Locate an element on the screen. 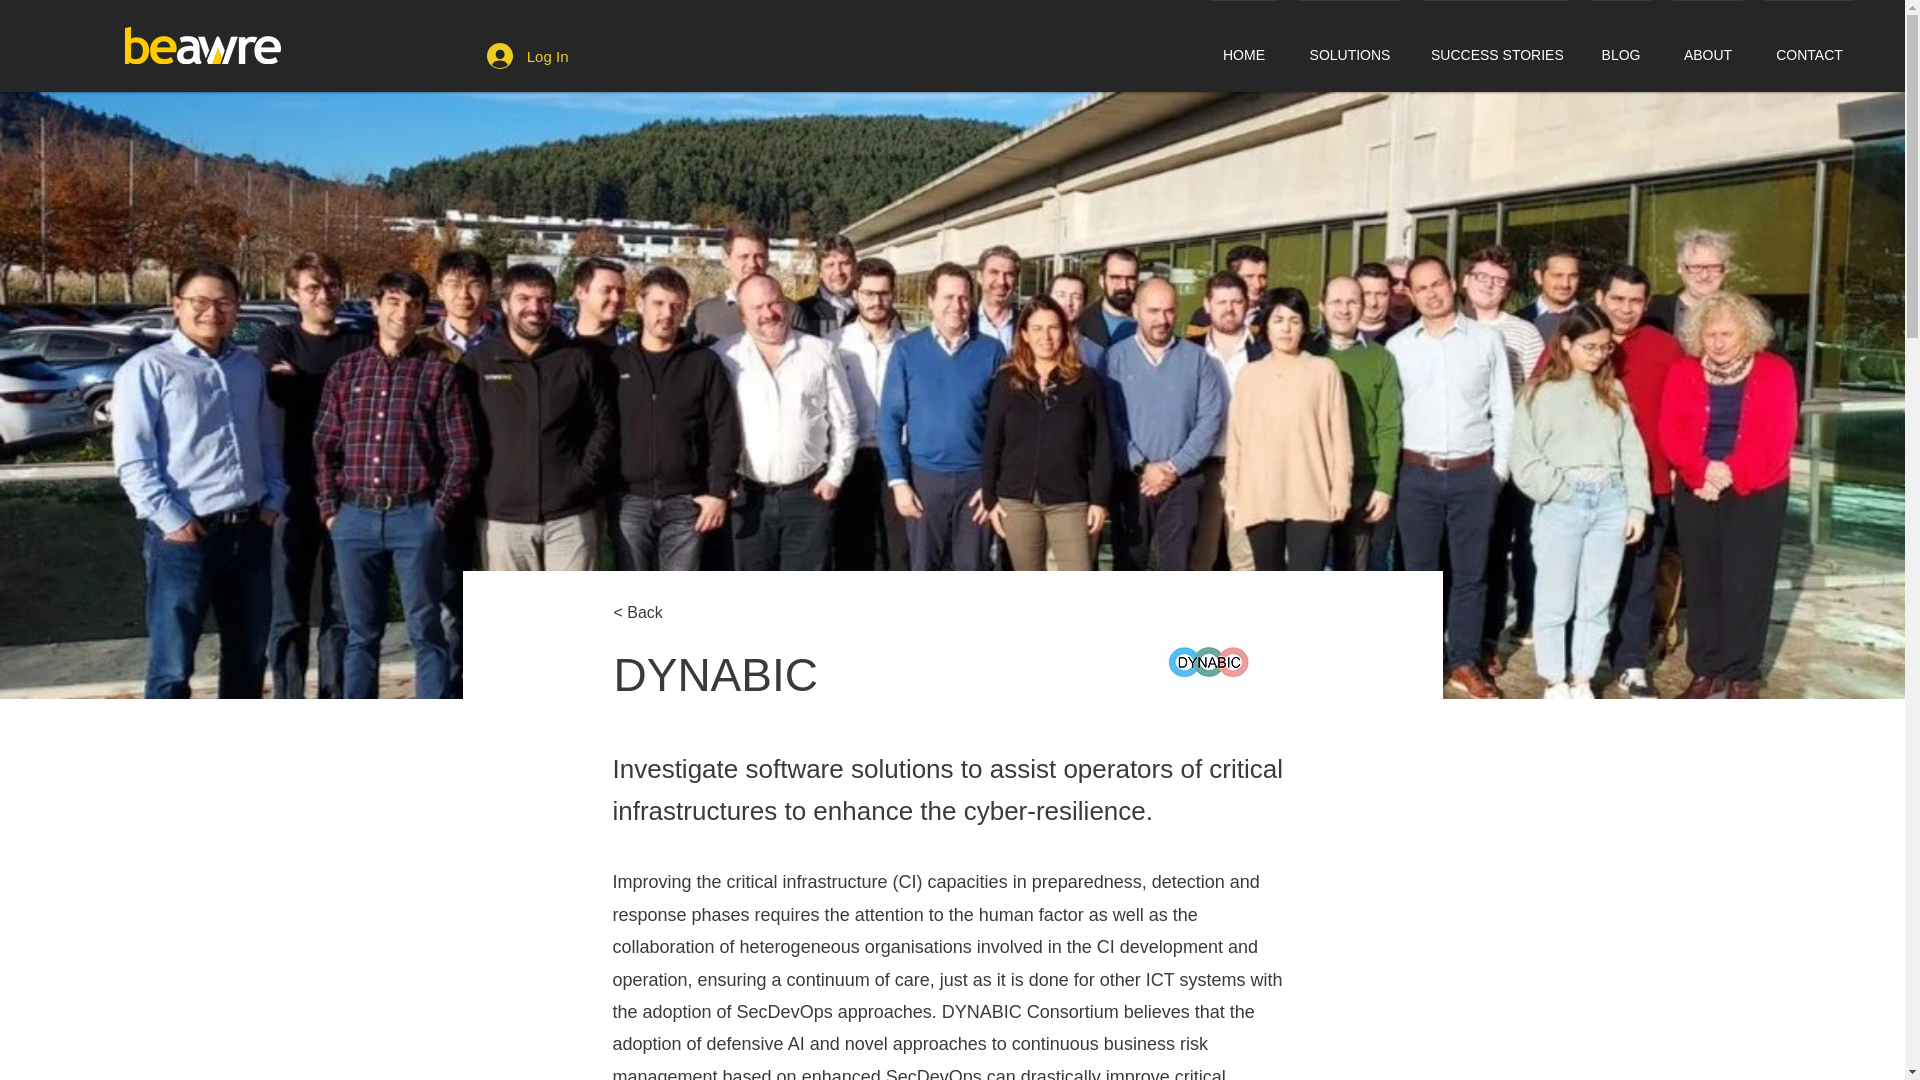  SOLUTIONS is located at coordinates (1350, 46).